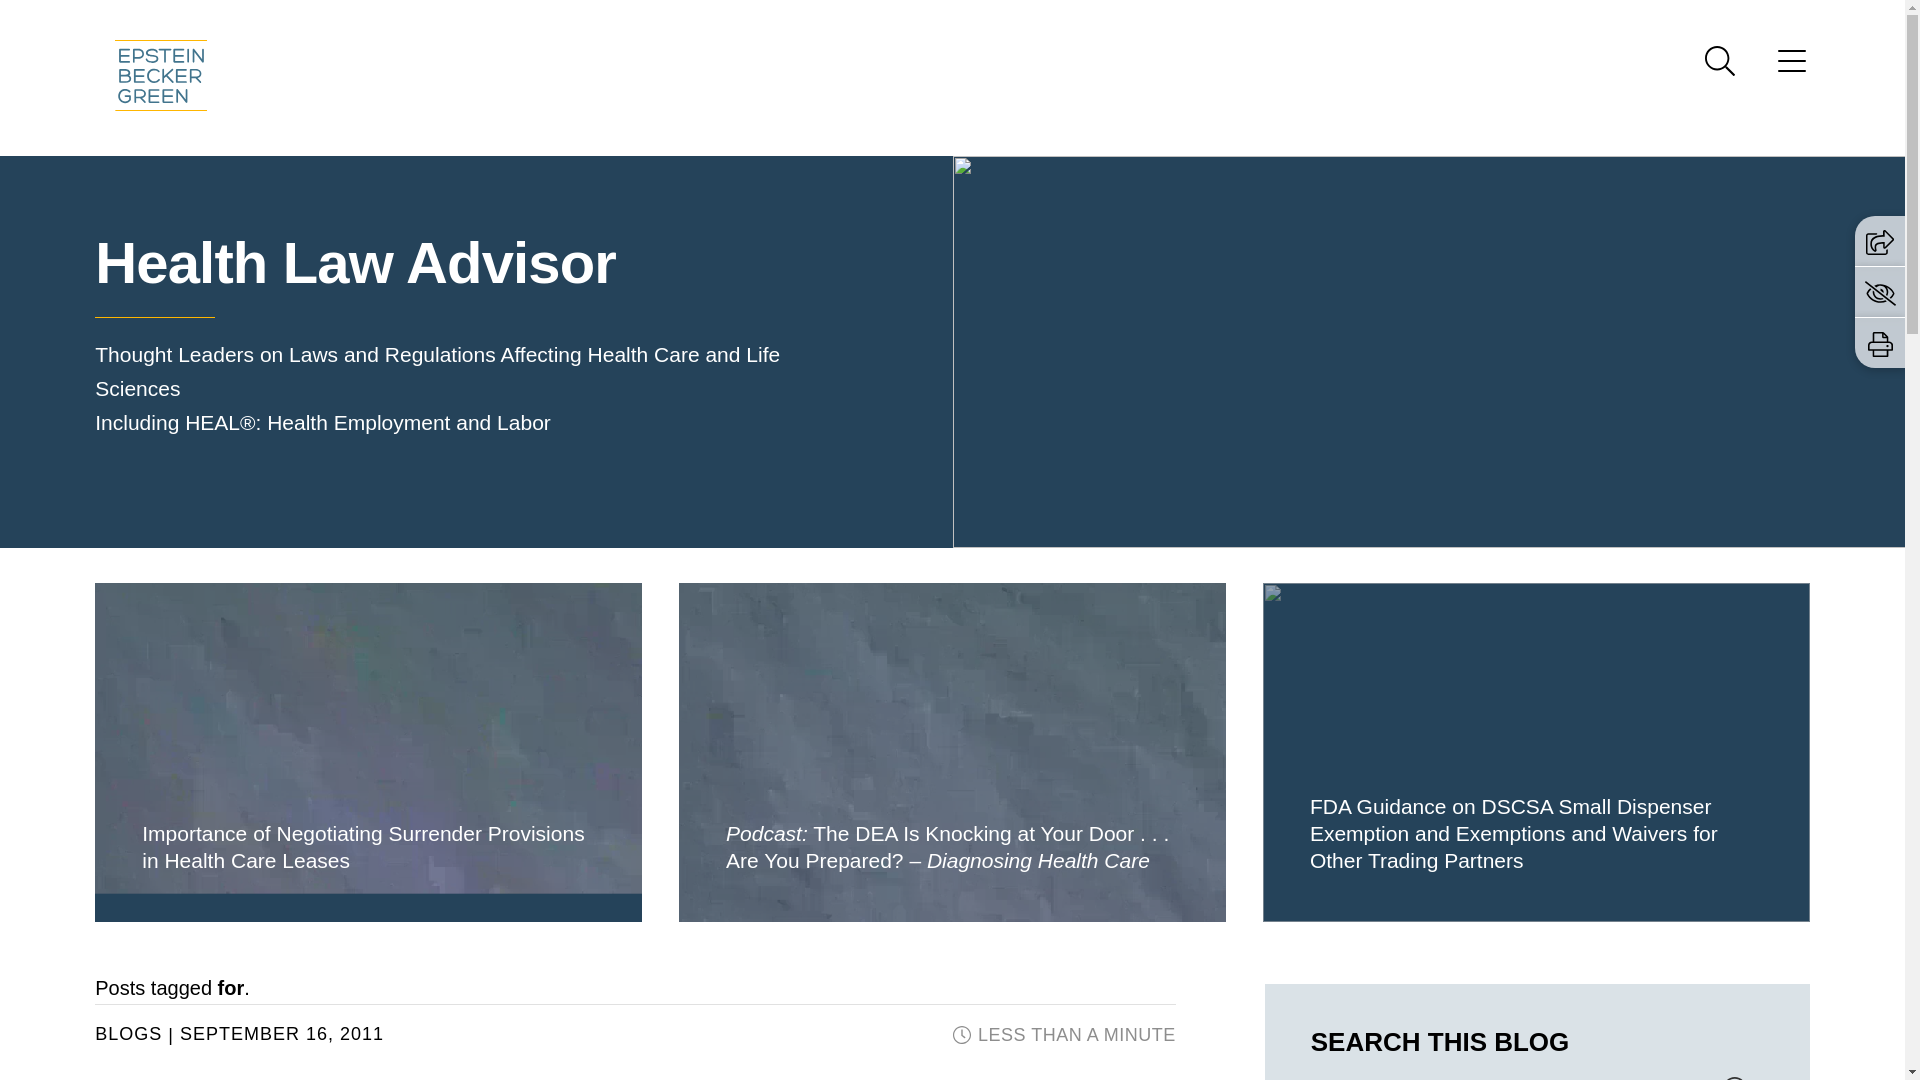 The height and width of the screenshot is (1080, 1920). Describe the element at coordinates (1880, 242) in the screenshot. I see `Share` at that location.